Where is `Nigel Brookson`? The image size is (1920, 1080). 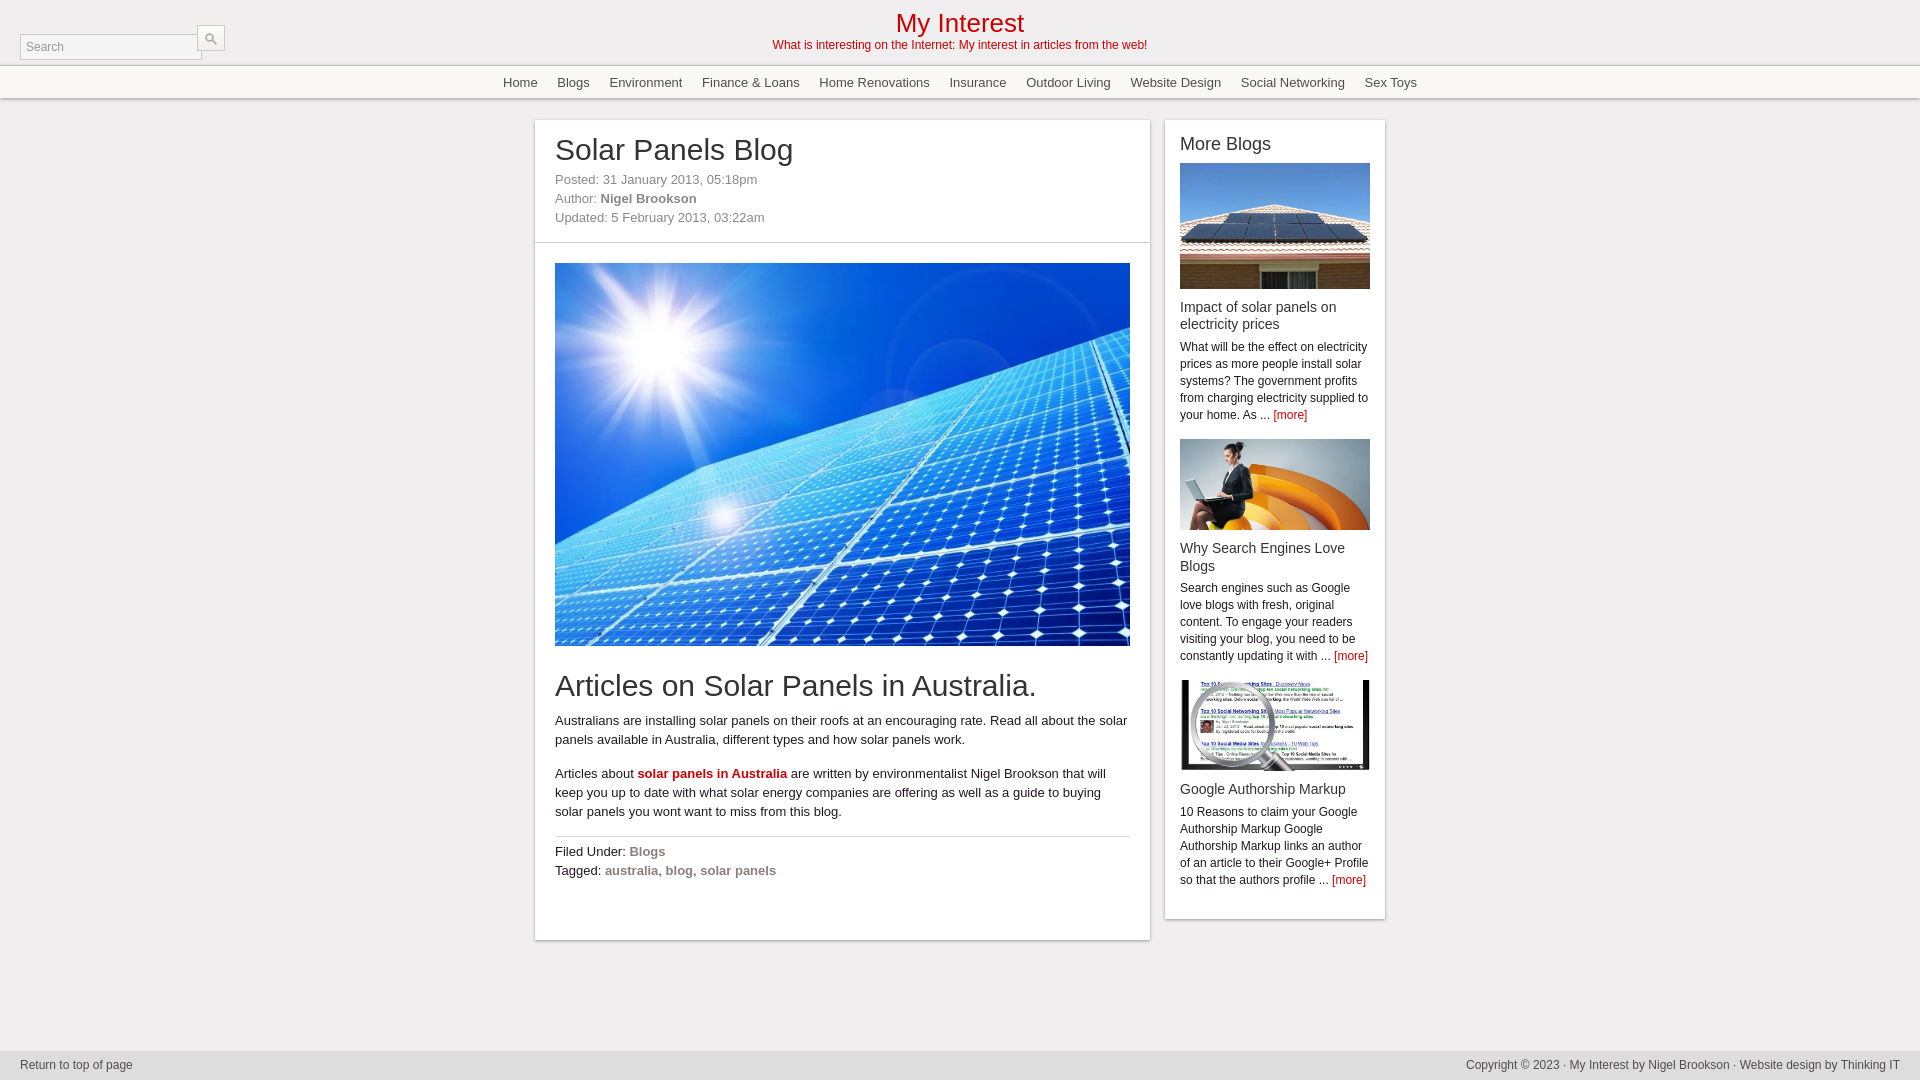
Nigel Brookson is located at coordinates (1688, 1065).